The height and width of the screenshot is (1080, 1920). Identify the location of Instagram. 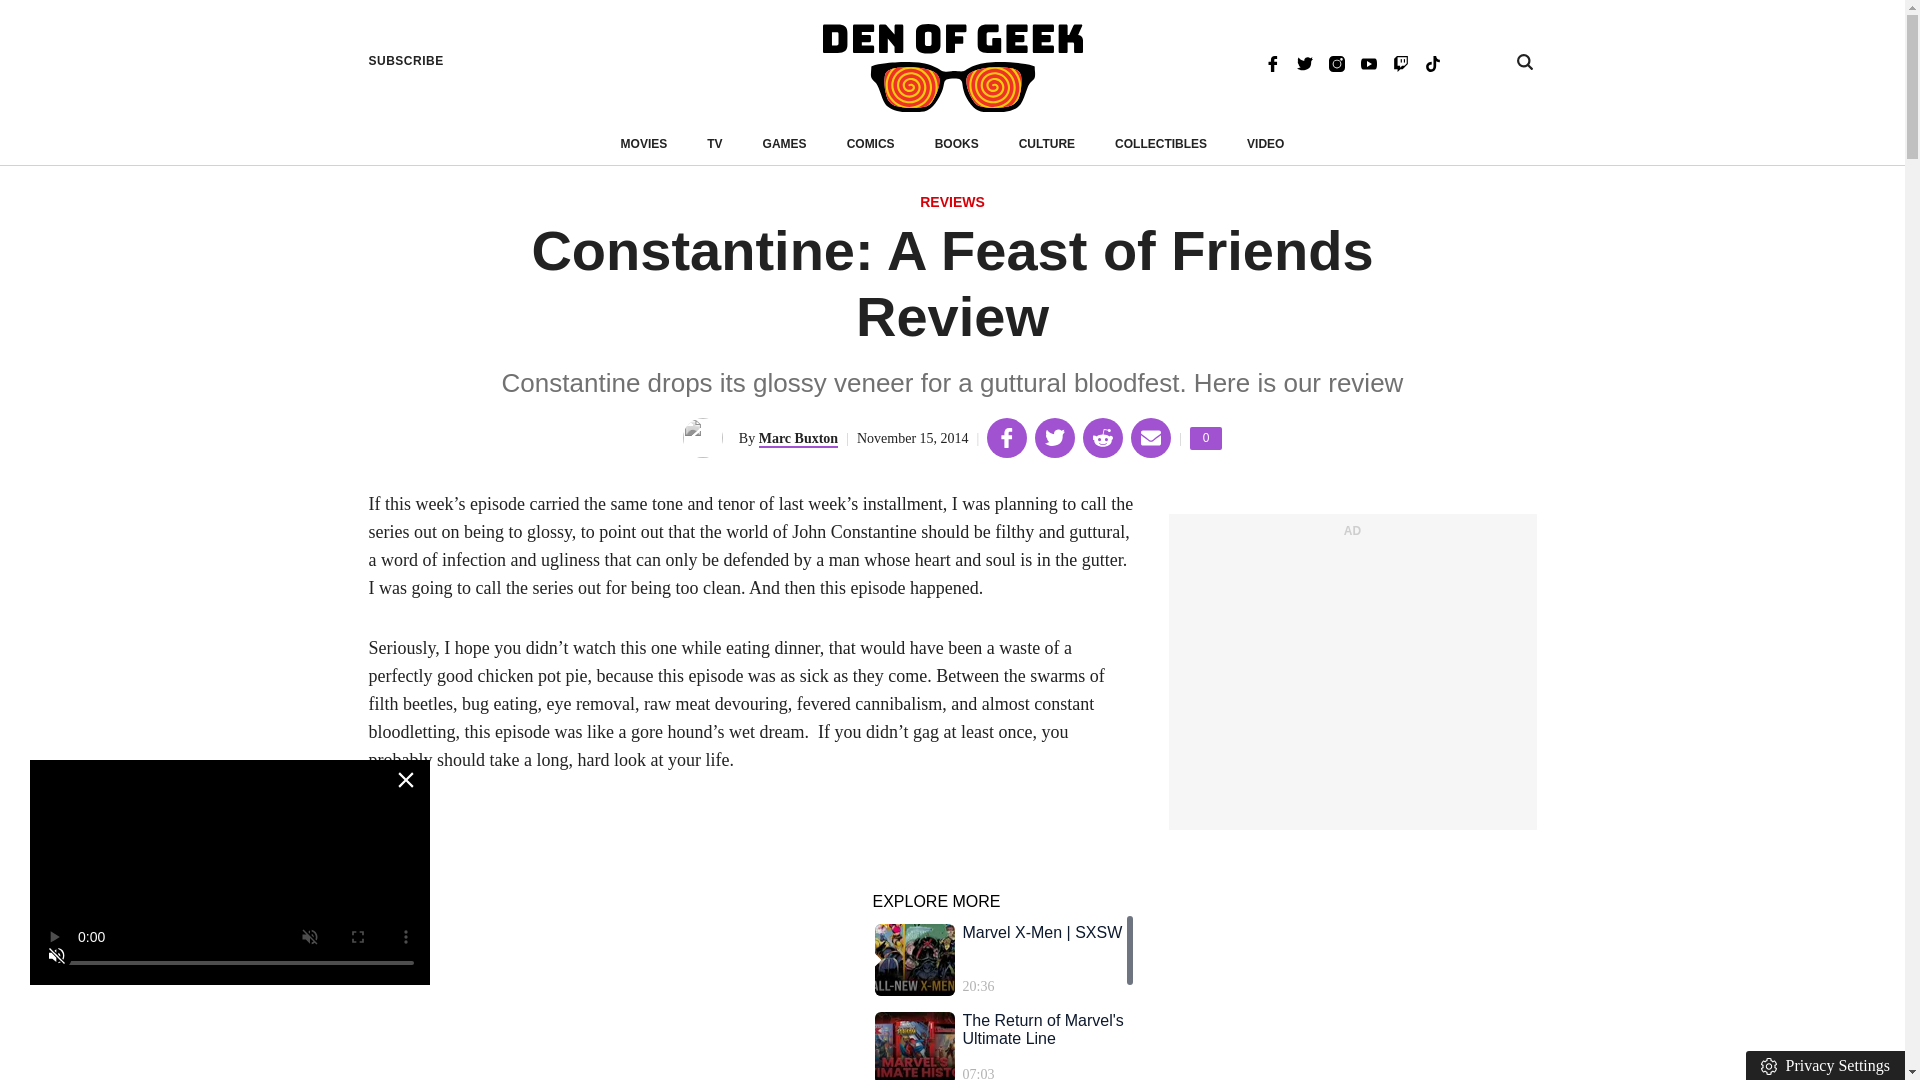
(1336, 62).